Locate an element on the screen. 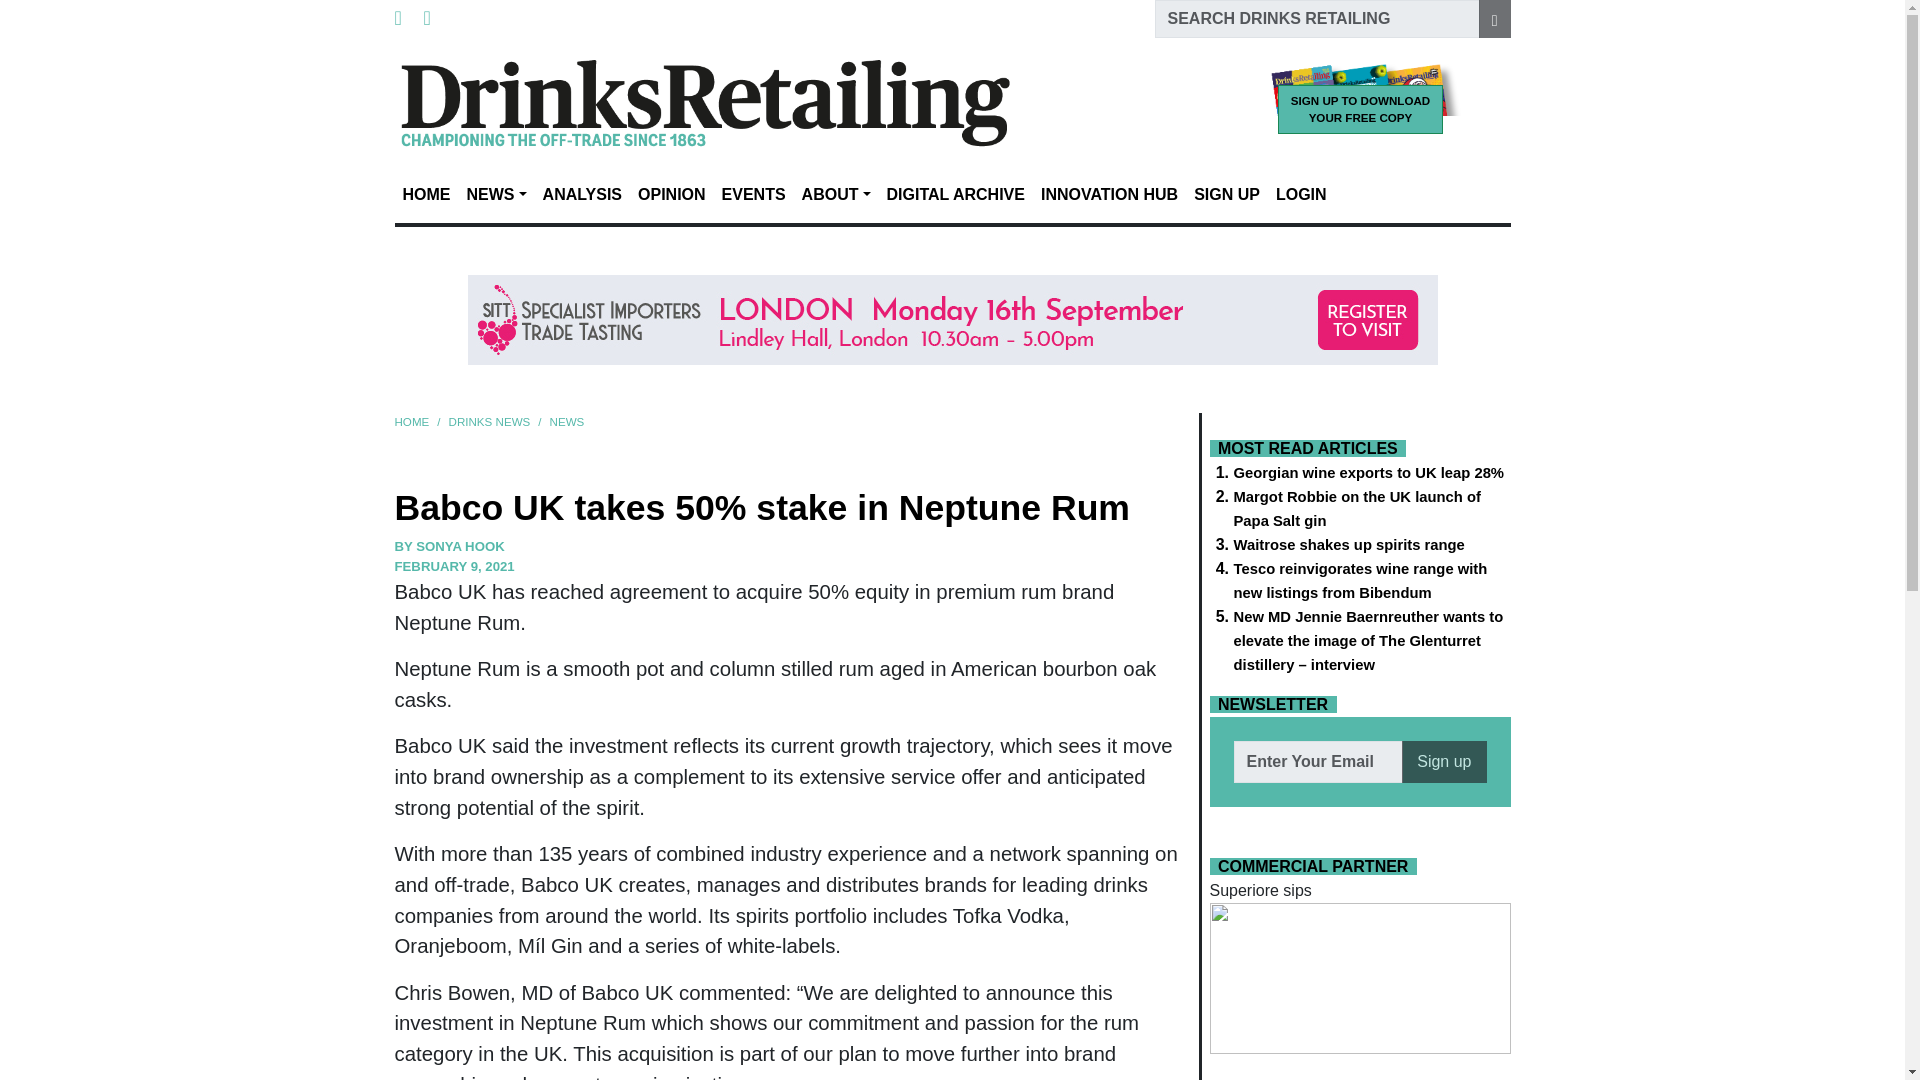  DIGITAL ARCHIVE is located at coordinates (956, 194).